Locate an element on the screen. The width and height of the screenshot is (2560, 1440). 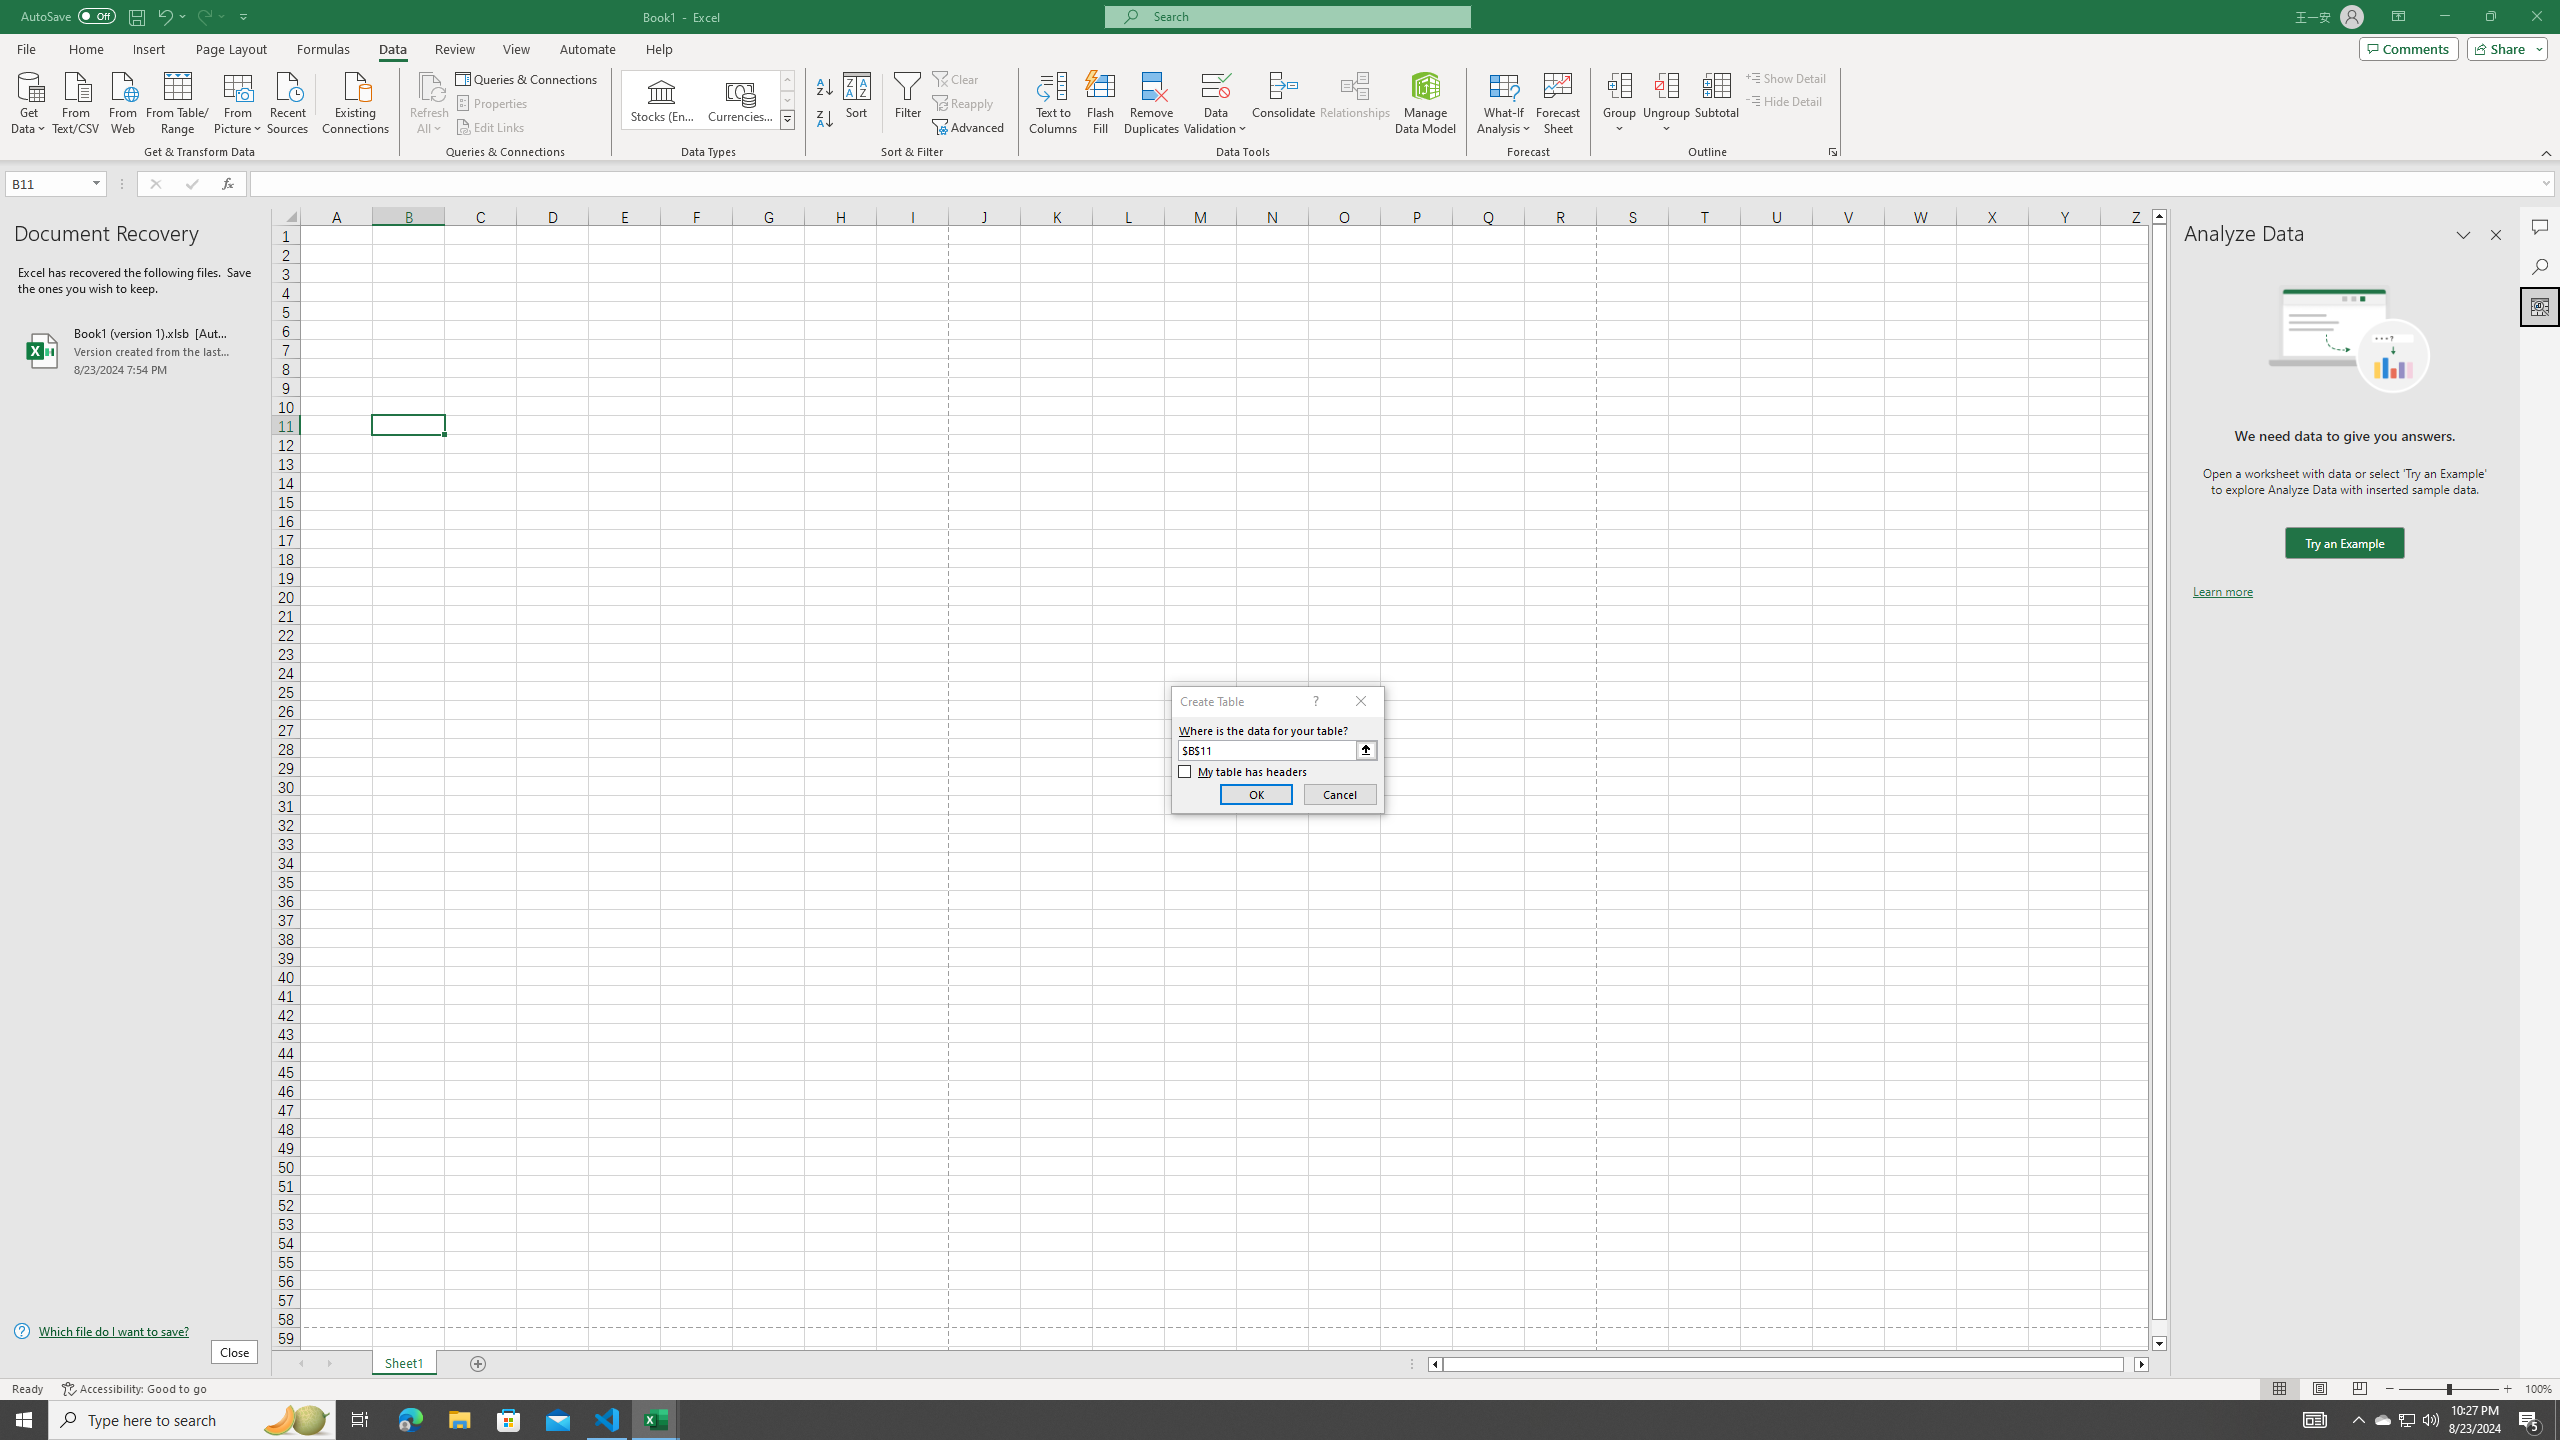
Remove Duplicates is located at coordinates (1152, 103).